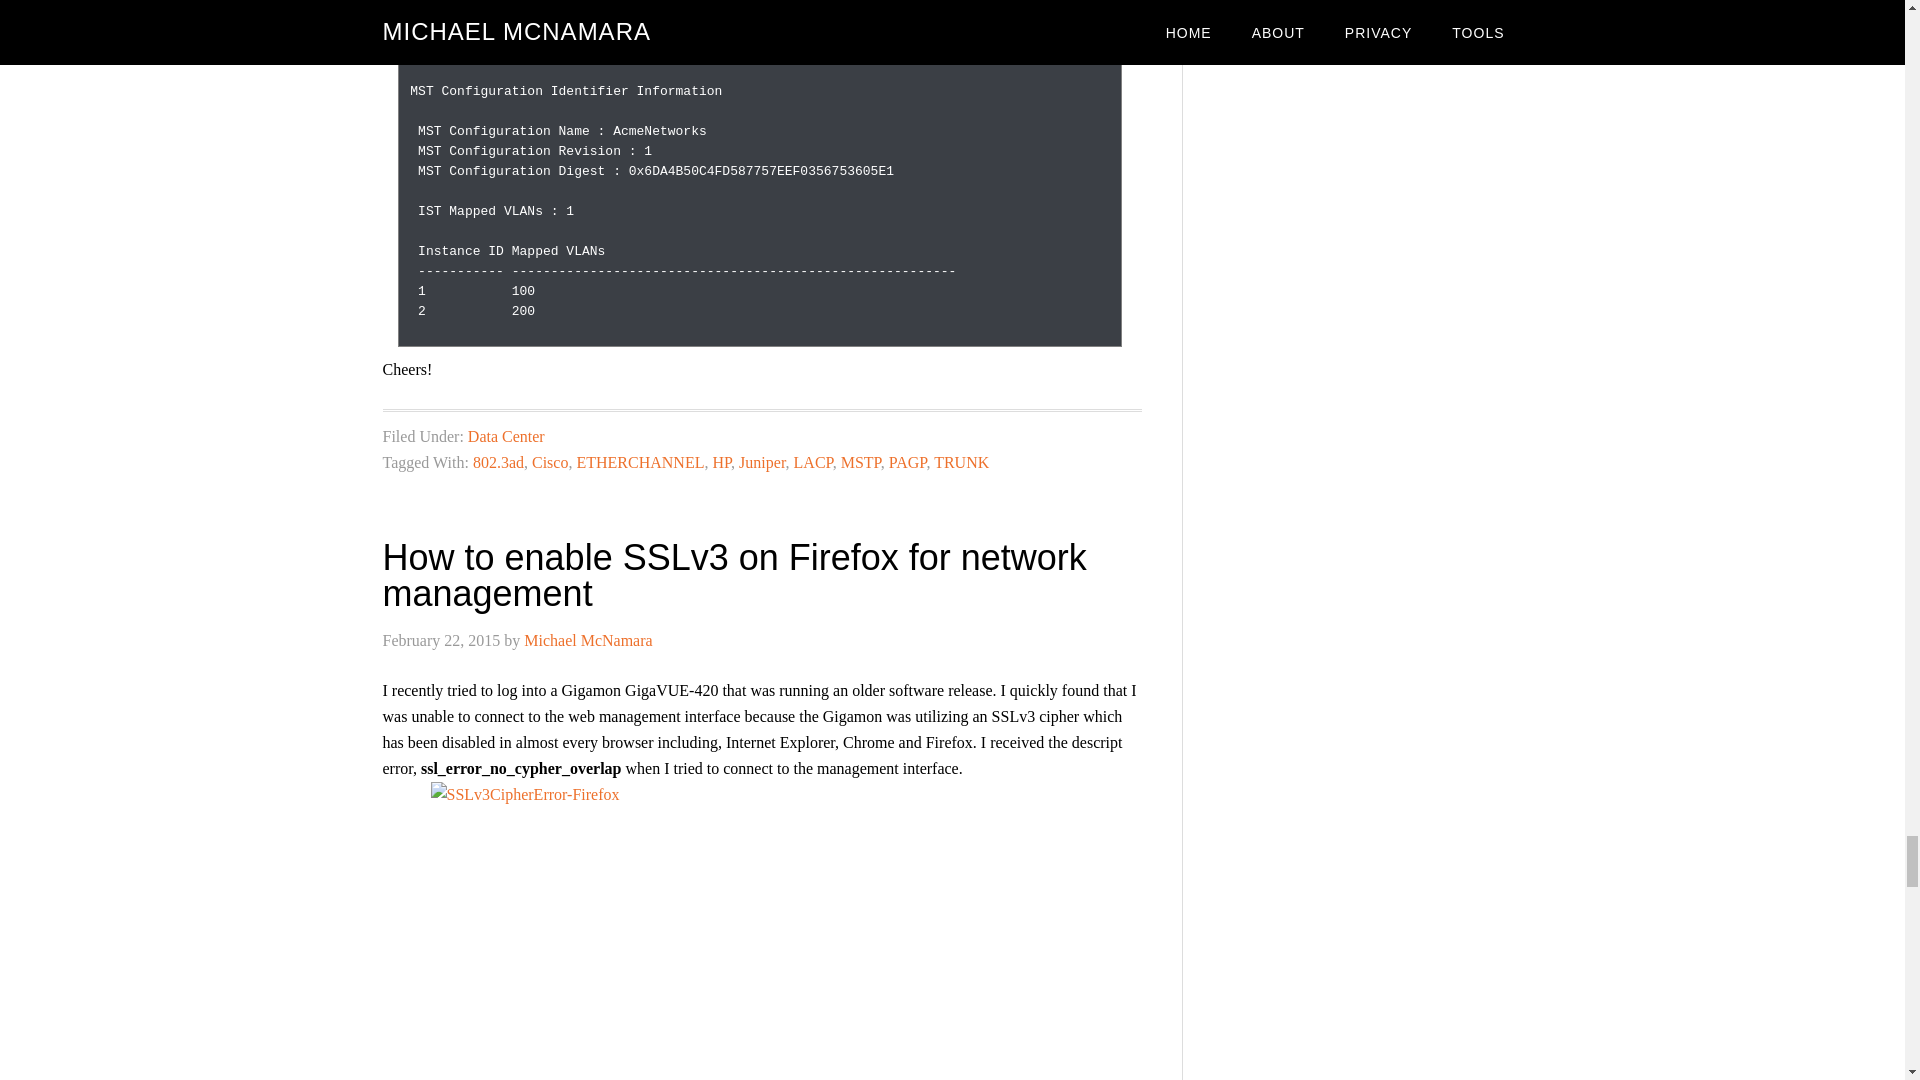  Describe the element at coordinates (498, 462) in the screenshot. I see `802.3ad` at that location.